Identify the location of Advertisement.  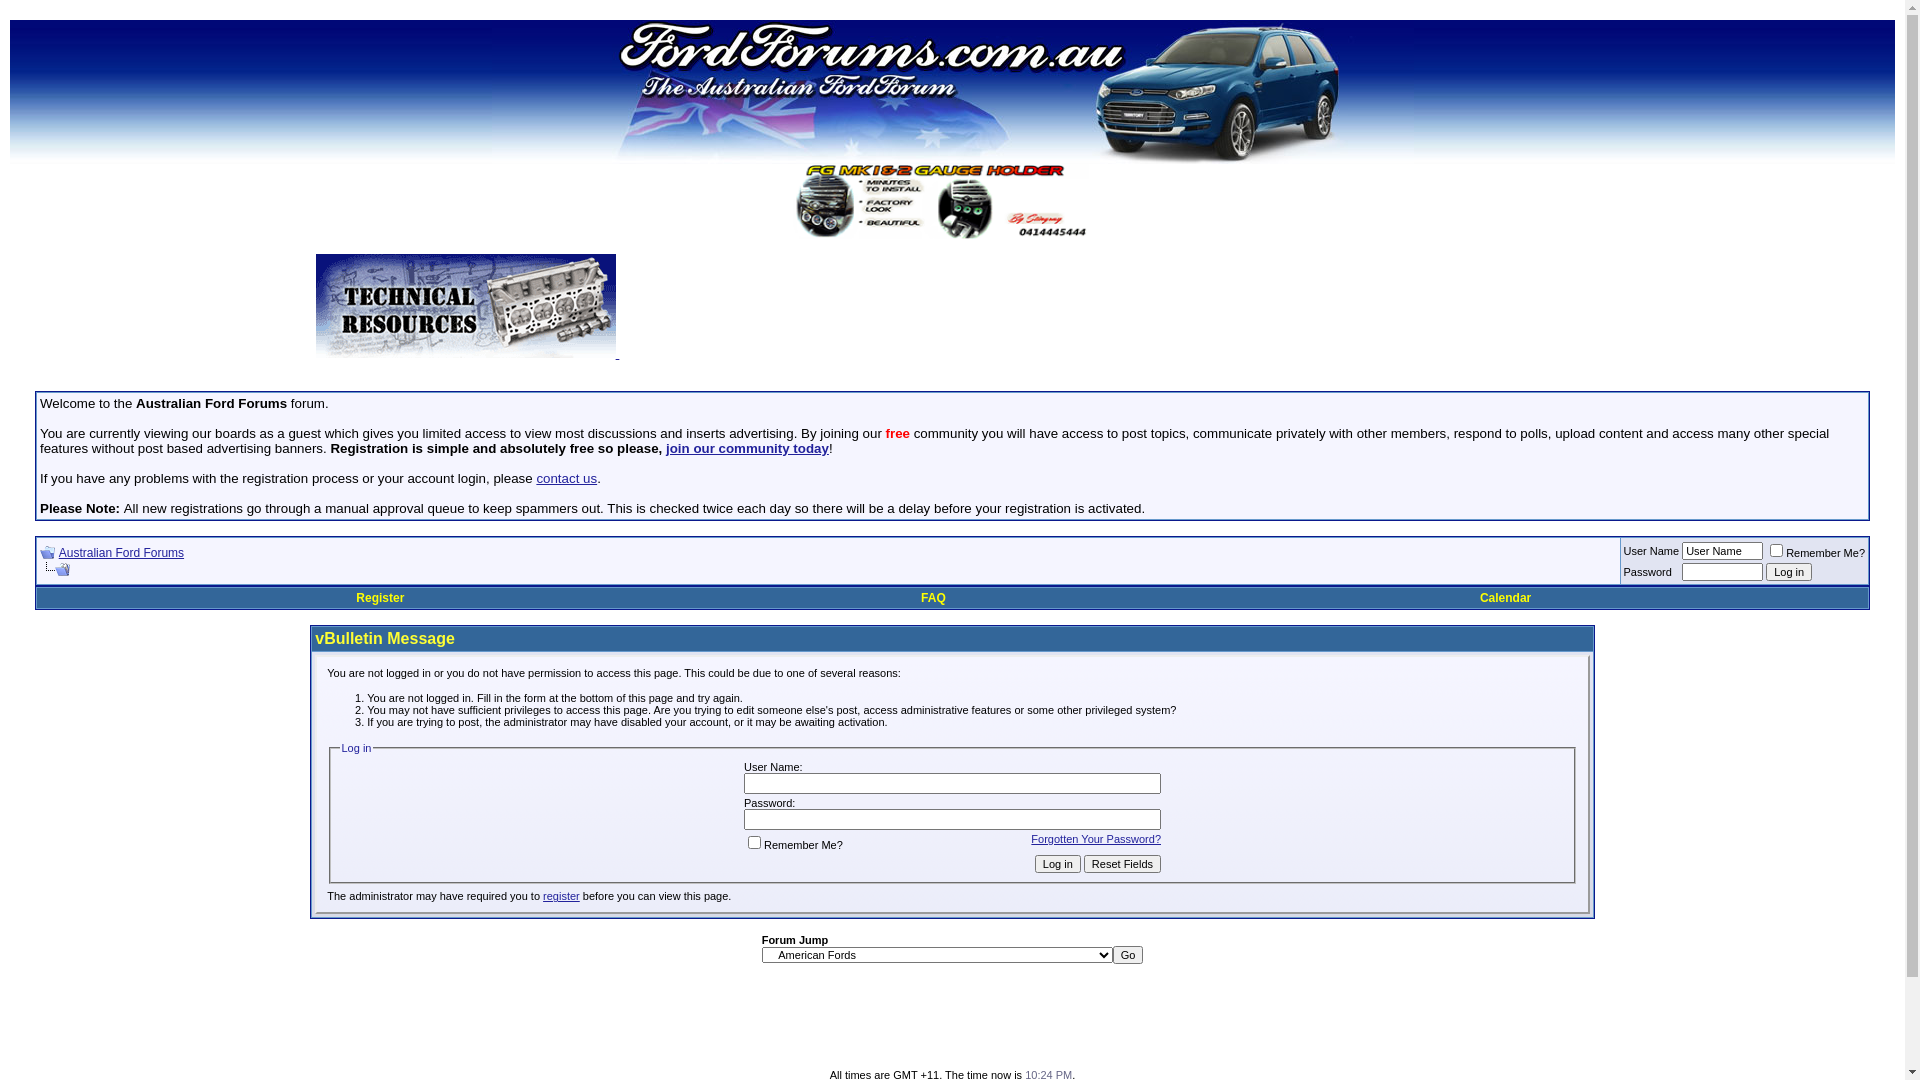
(953, 1024).